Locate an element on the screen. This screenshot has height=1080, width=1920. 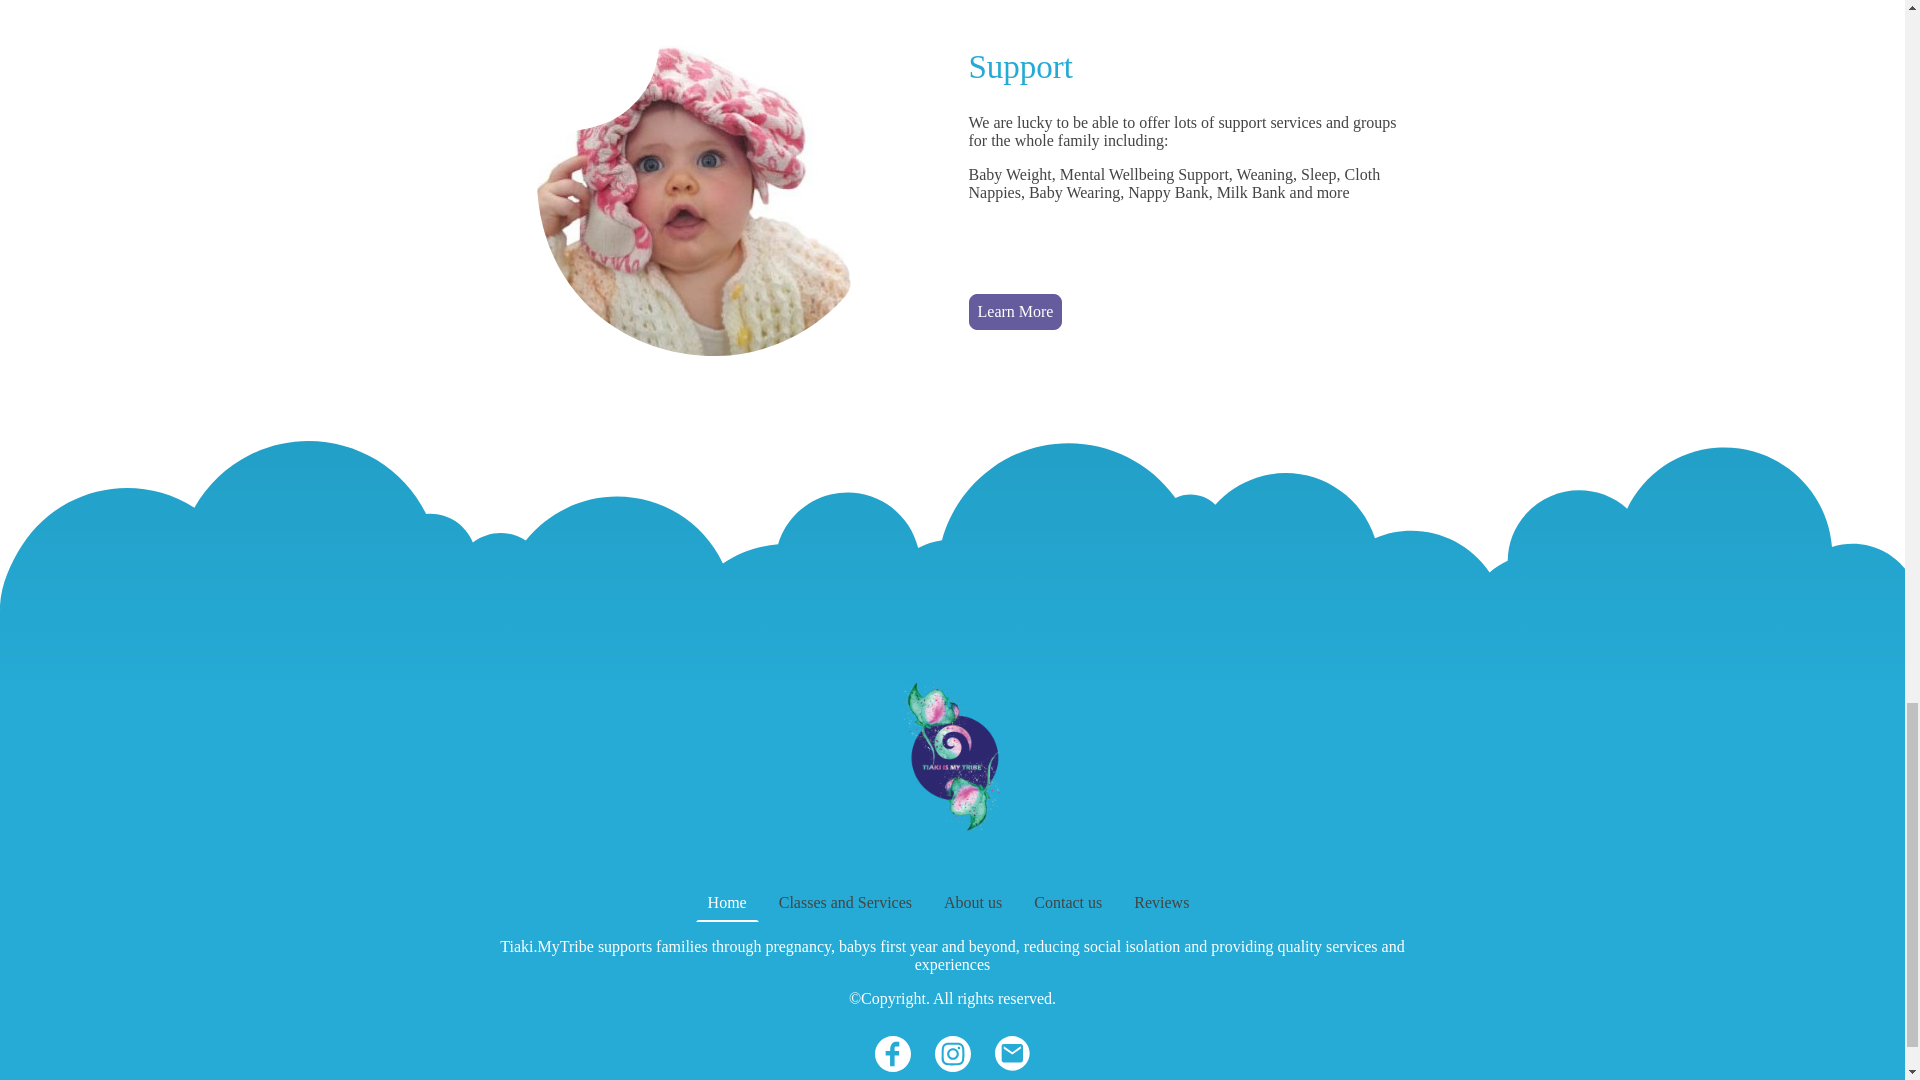
About us is located at coordinates (972, 902).